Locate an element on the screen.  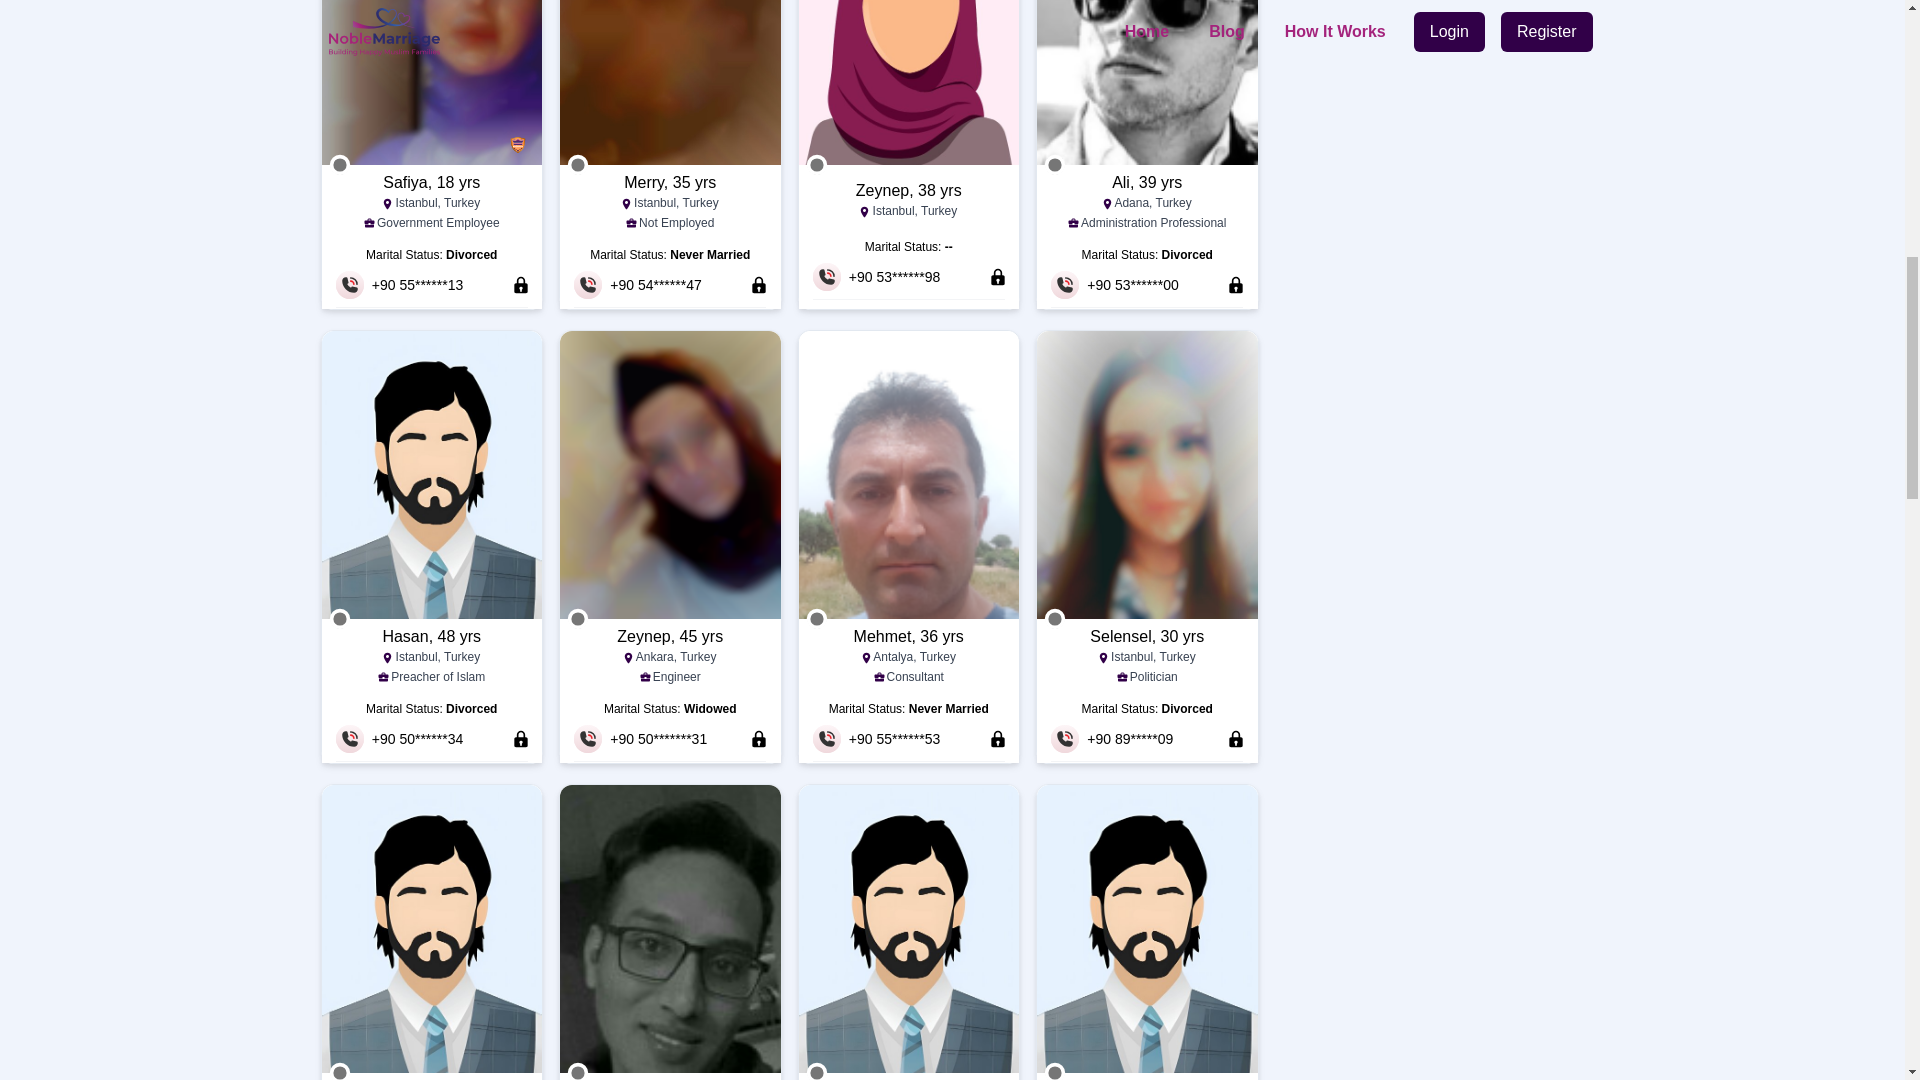
Offline: Chat to connect. is located at coordinates (816, 165).